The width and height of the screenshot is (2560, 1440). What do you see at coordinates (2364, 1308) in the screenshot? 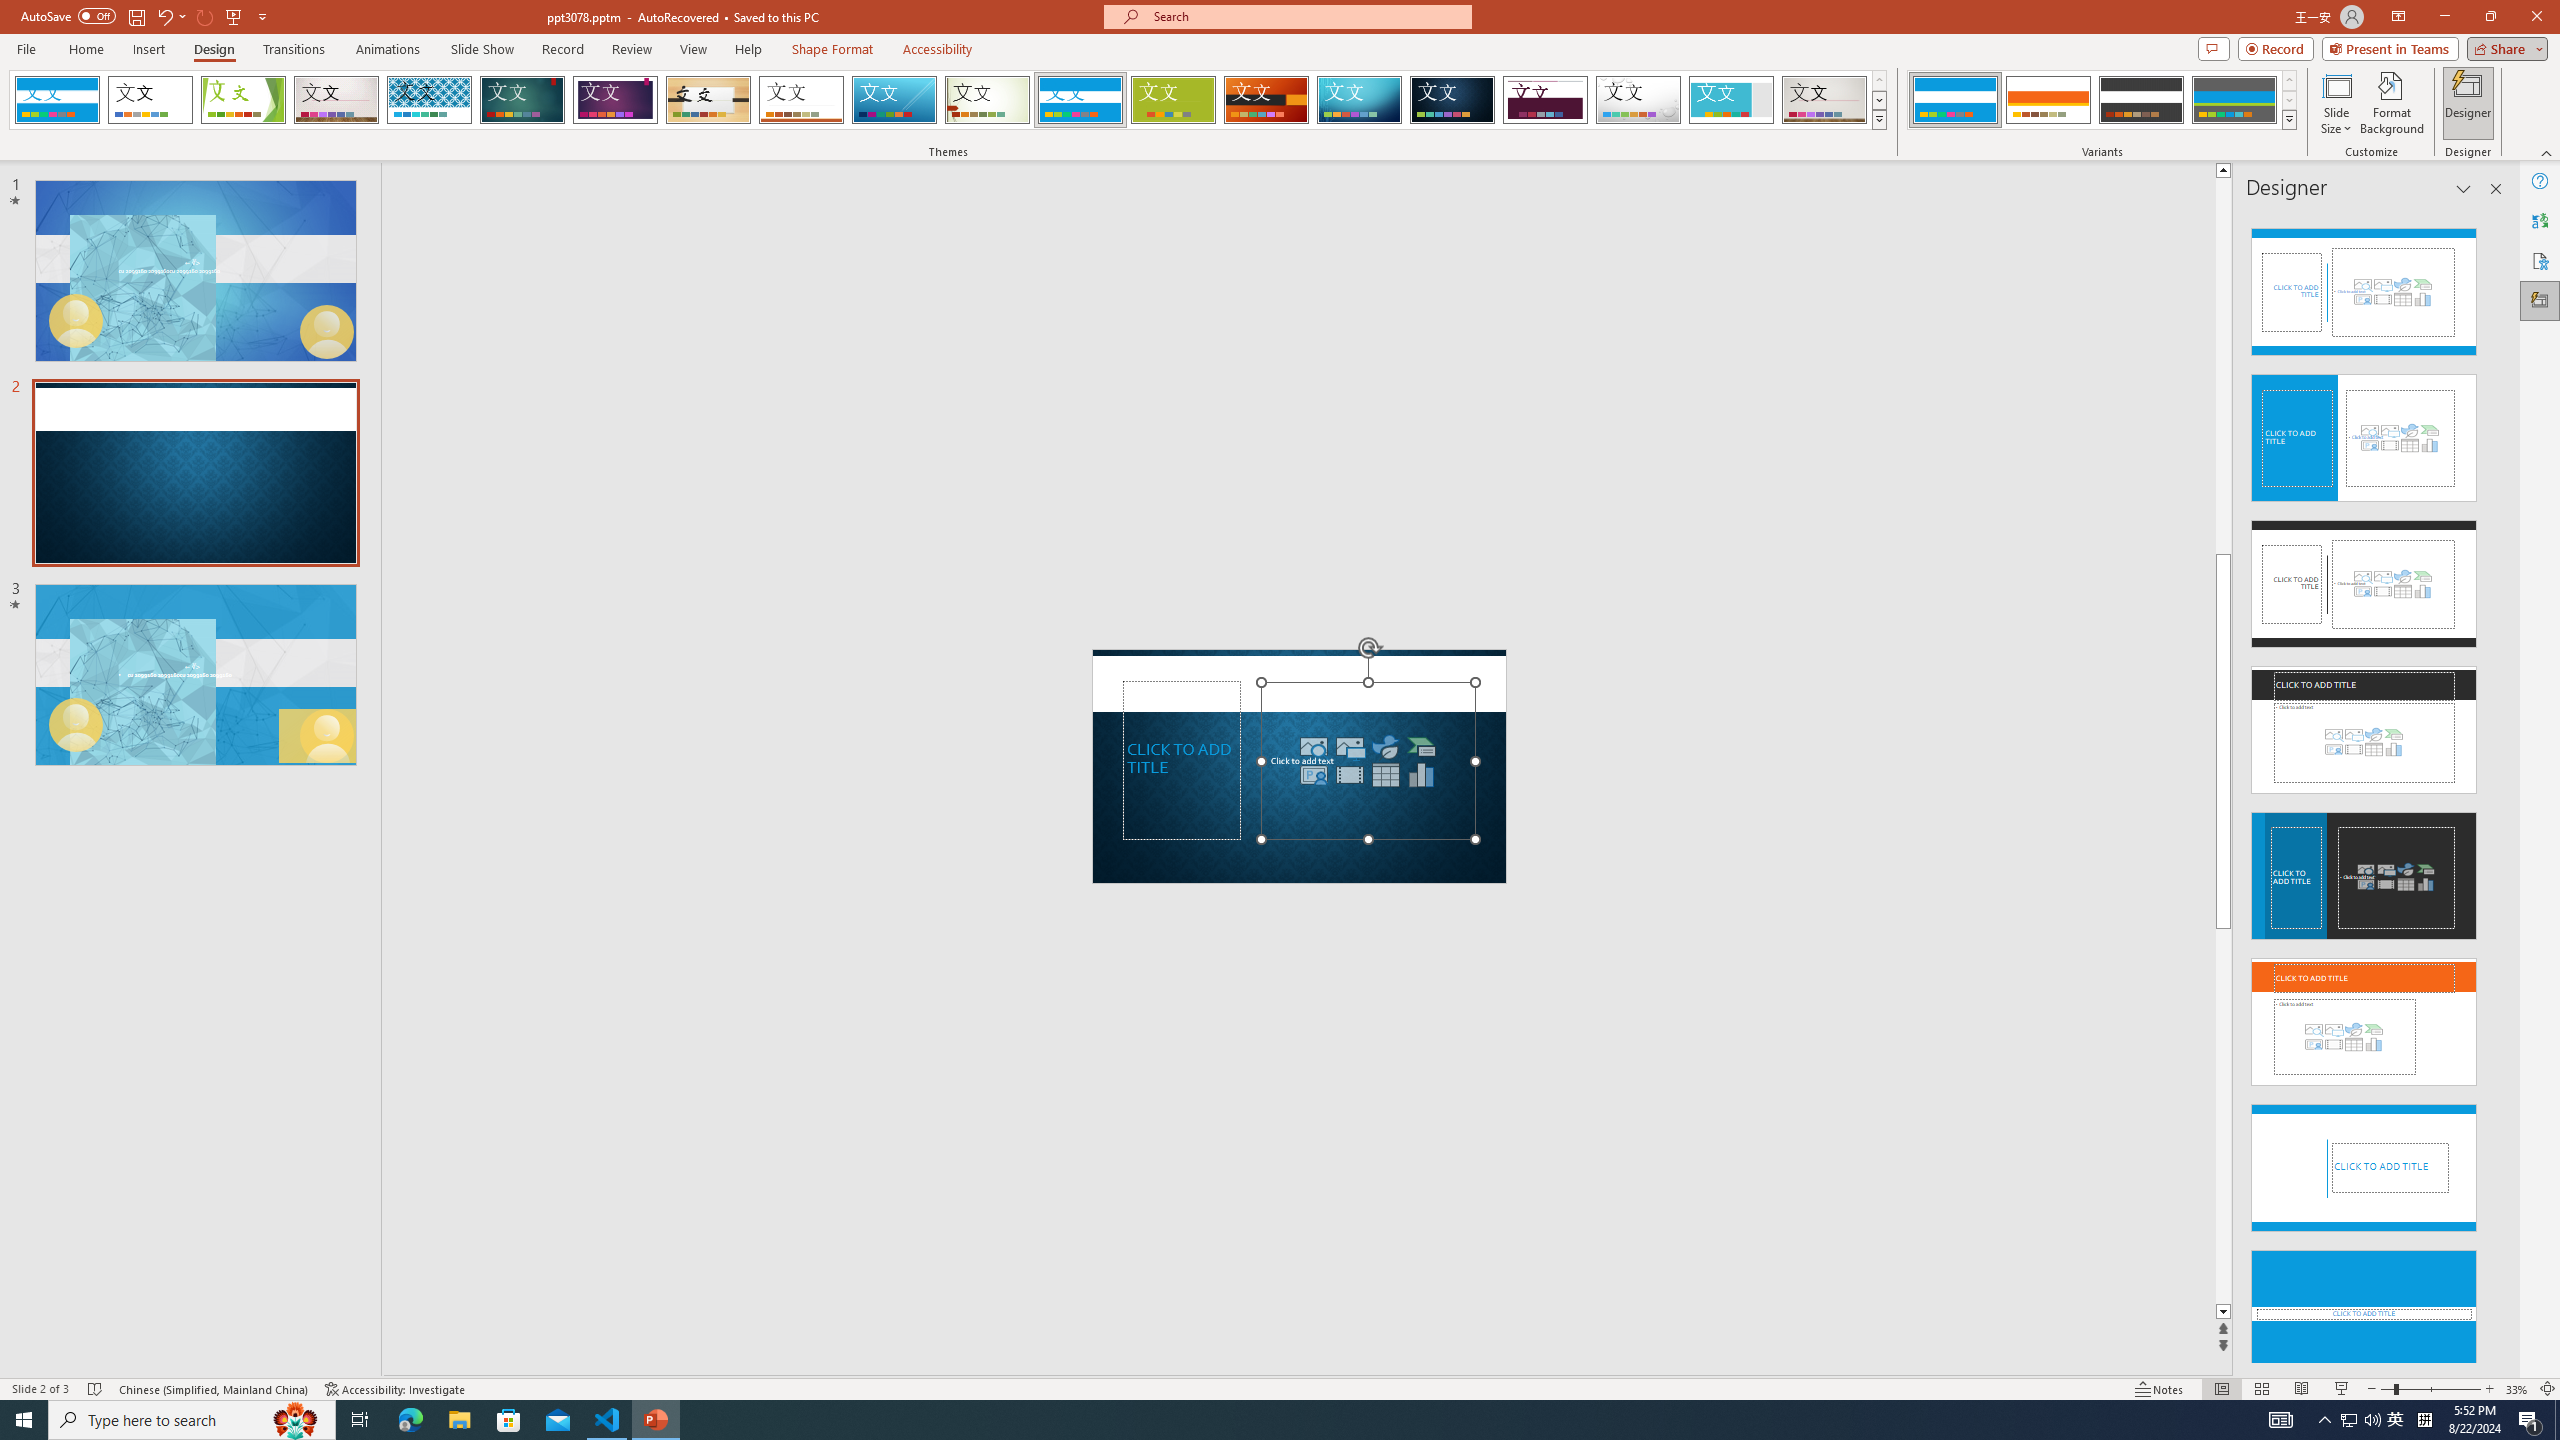
I see `Design Idea` at bounding box center [2364, 1308].